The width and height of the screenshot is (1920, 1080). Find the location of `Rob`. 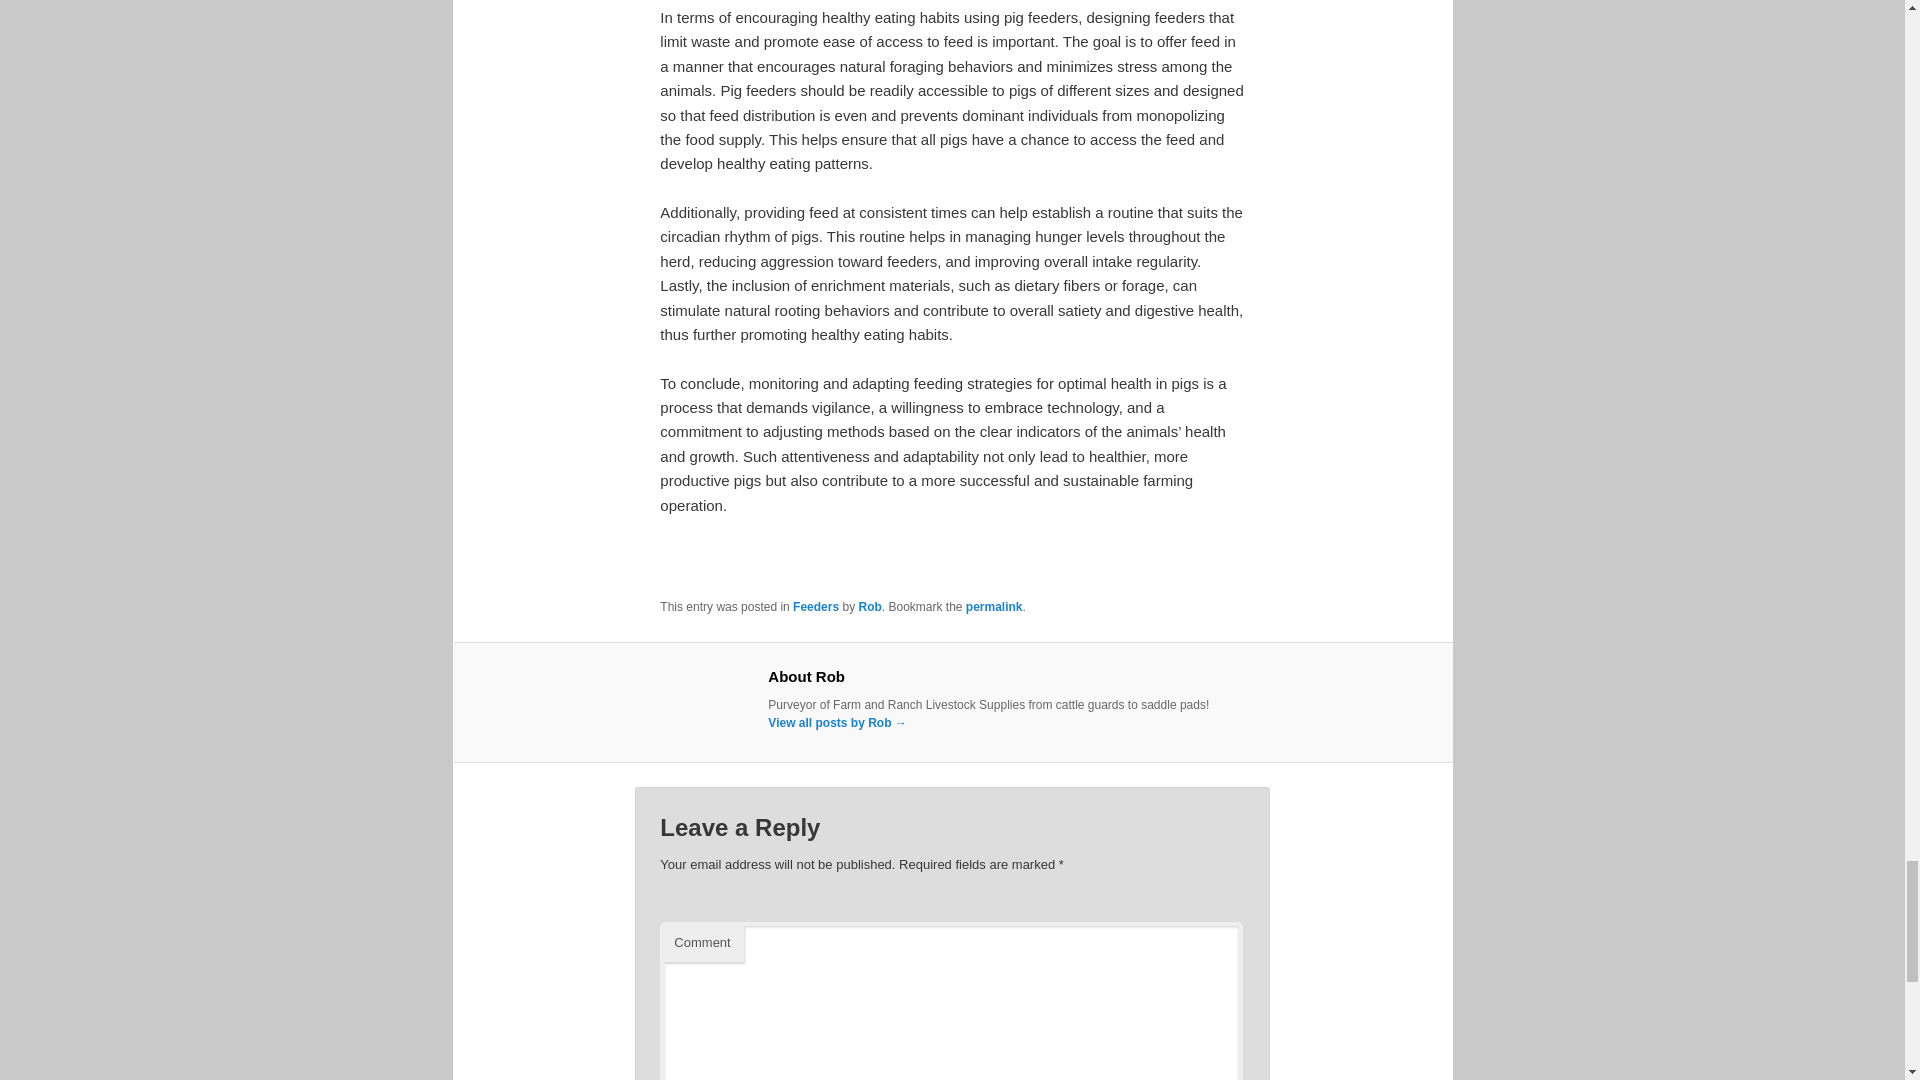

Rob is located at coordinates (870, 607).